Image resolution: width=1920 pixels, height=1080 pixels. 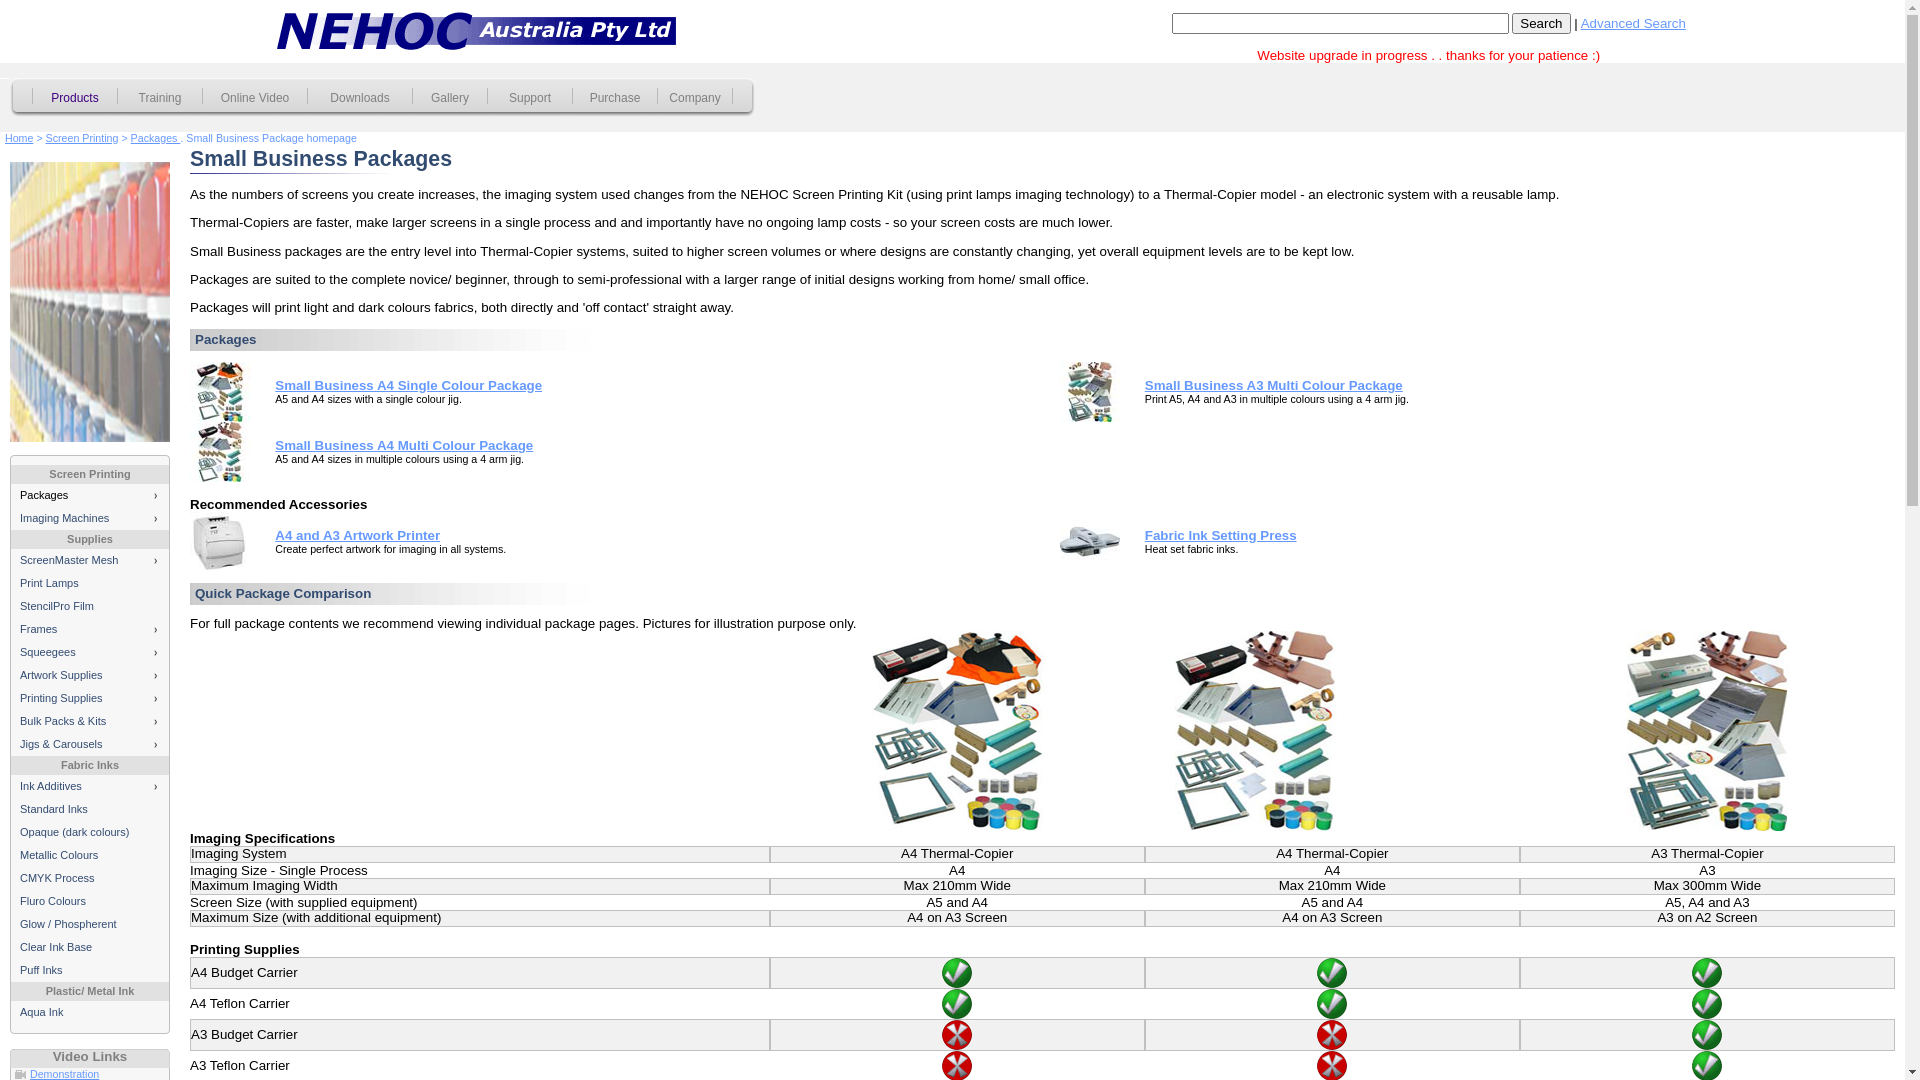 I want to click on Jigs & Carousels, so click(x=90, y=744).